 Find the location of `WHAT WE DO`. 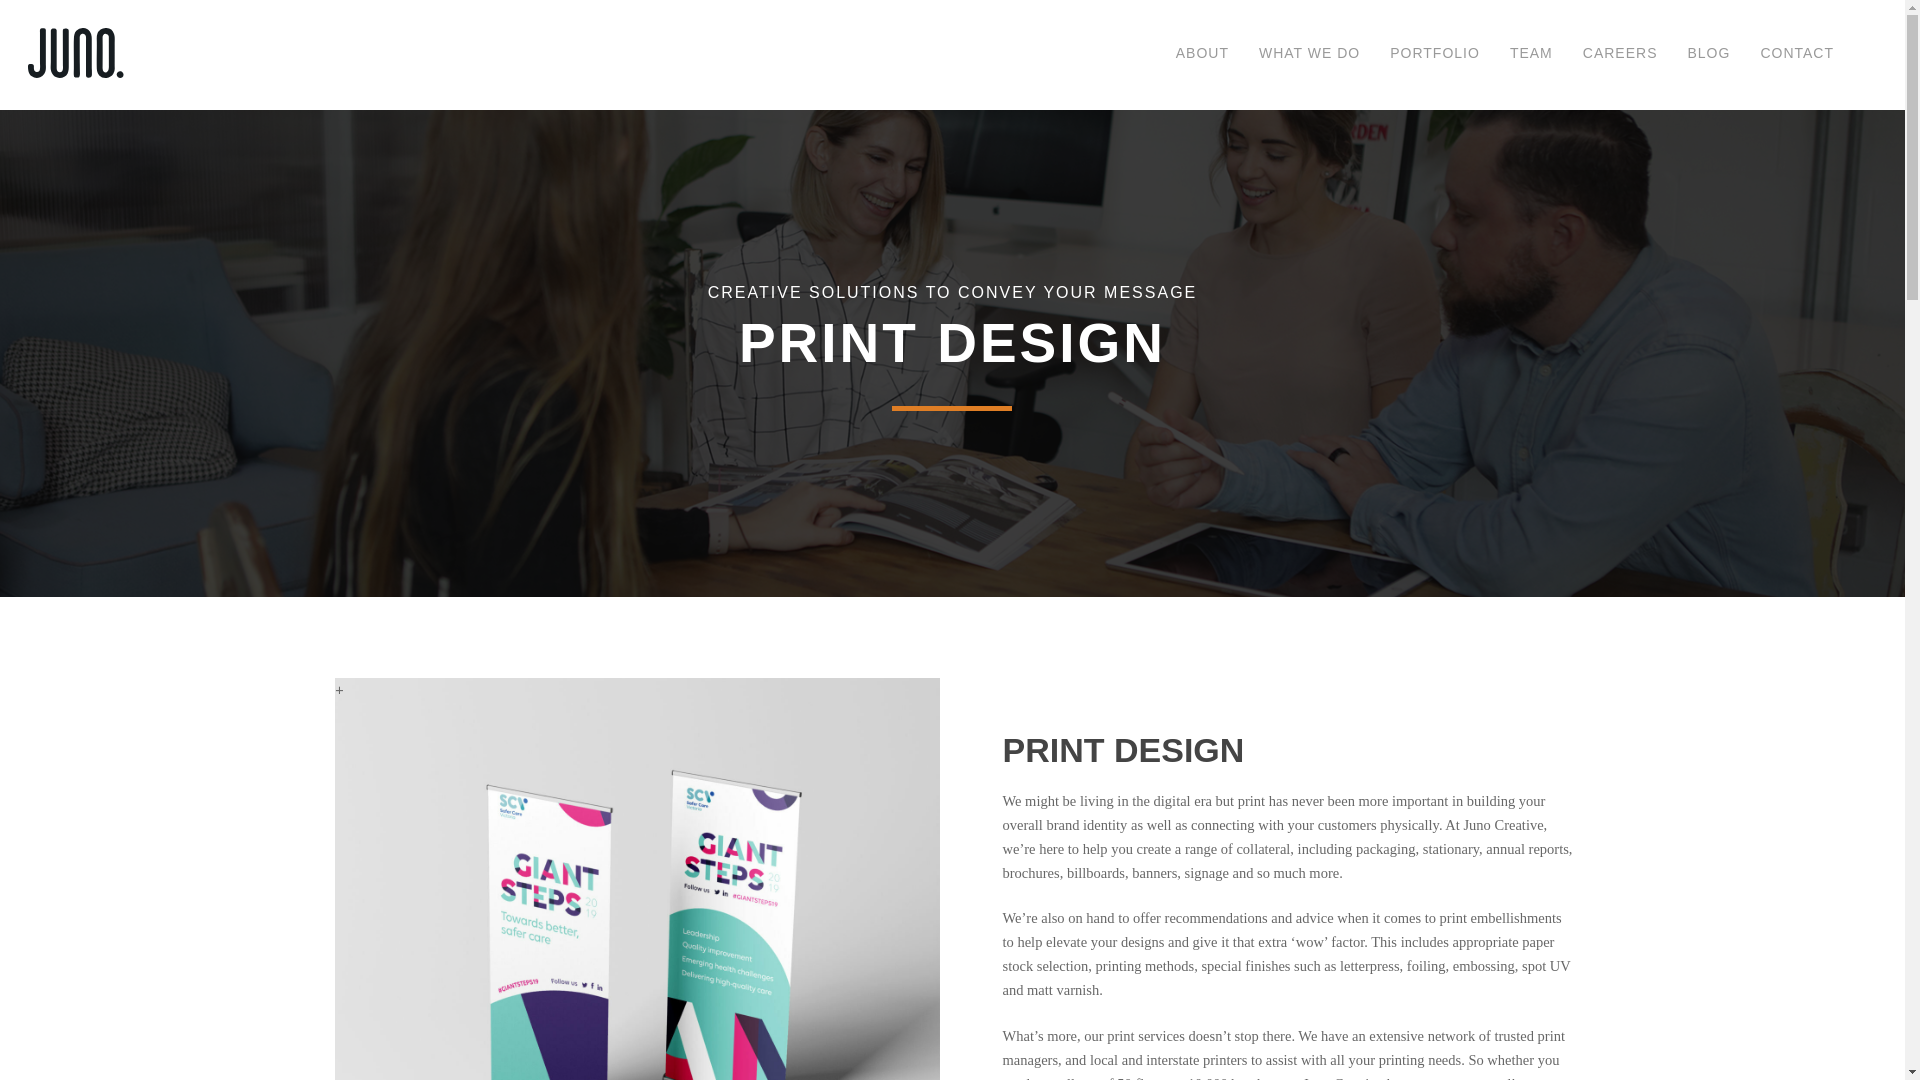

WHAT WE DO is located at coordinates (1309, 52).